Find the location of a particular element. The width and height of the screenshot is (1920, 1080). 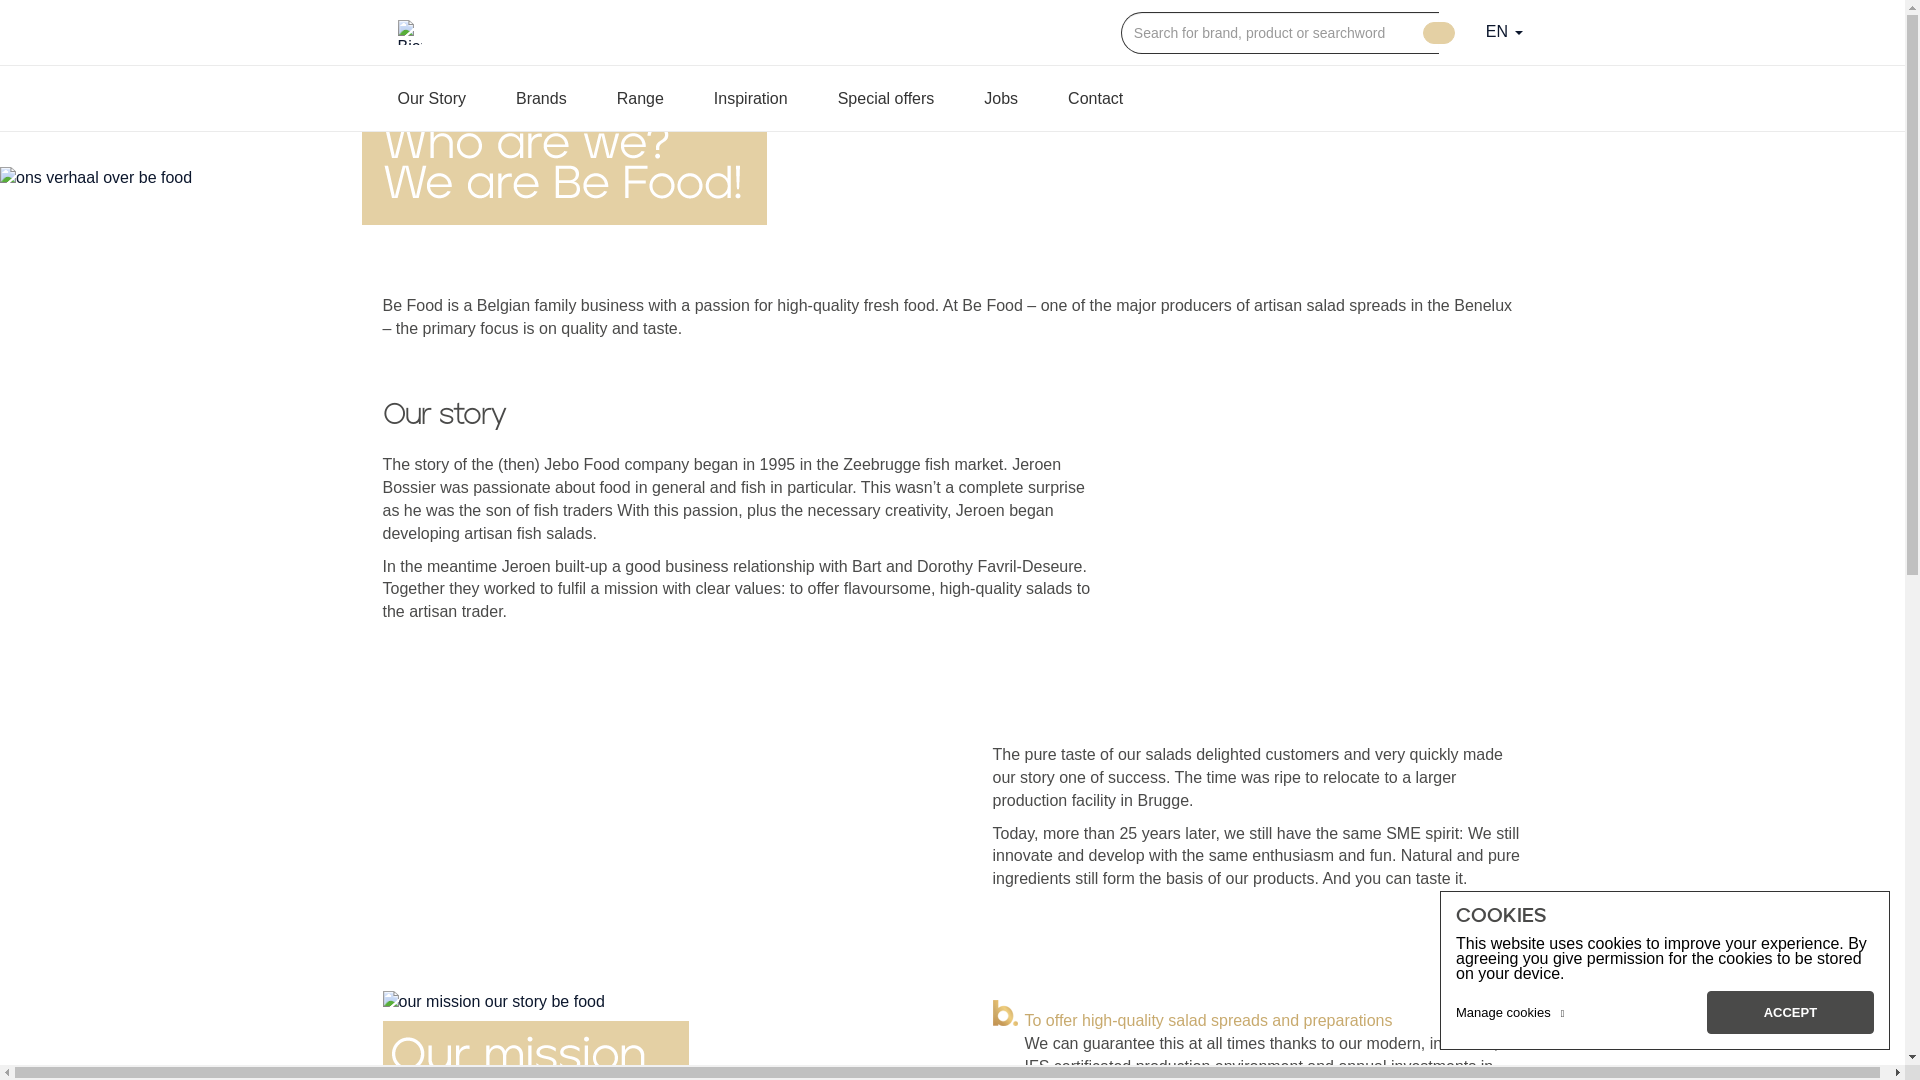

Special offers is located at coordinates (886, 98).